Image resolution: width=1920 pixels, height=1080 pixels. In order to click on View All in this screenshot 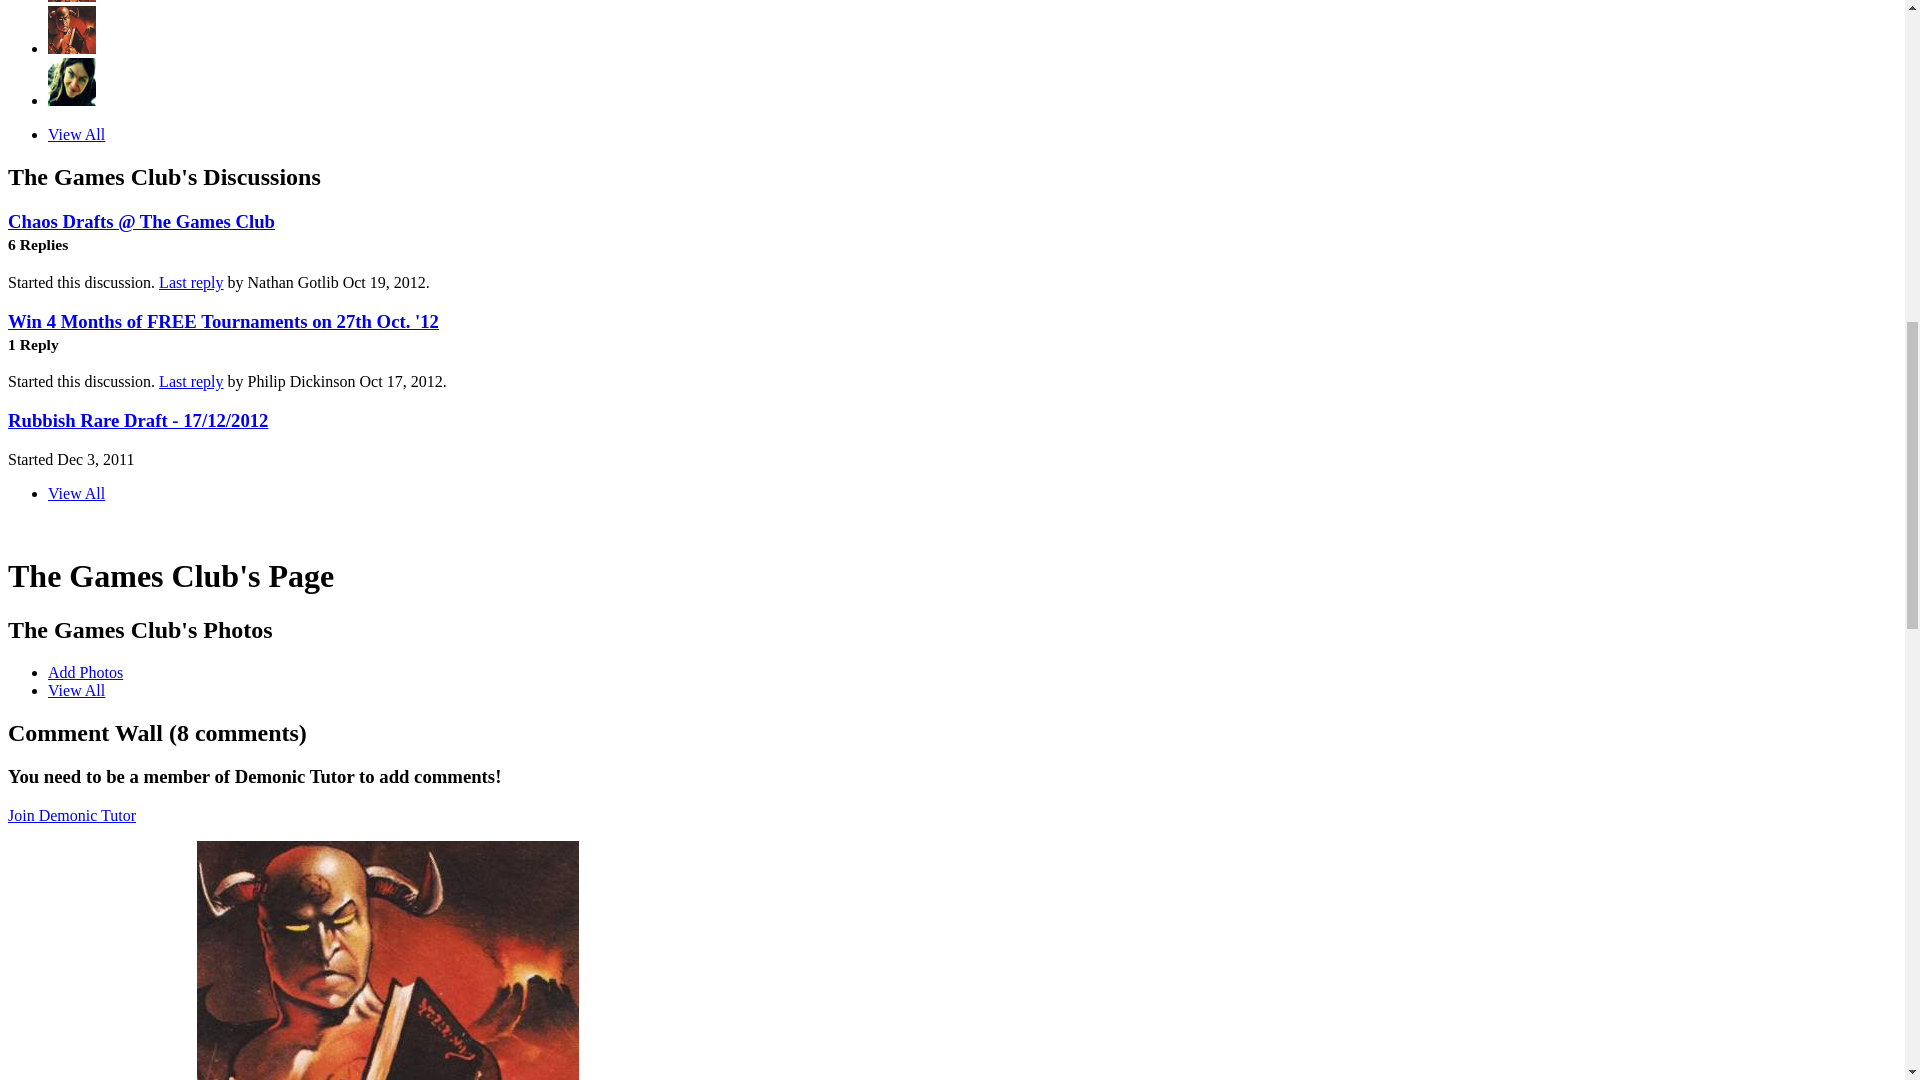, I will do `click(76, 134)`.